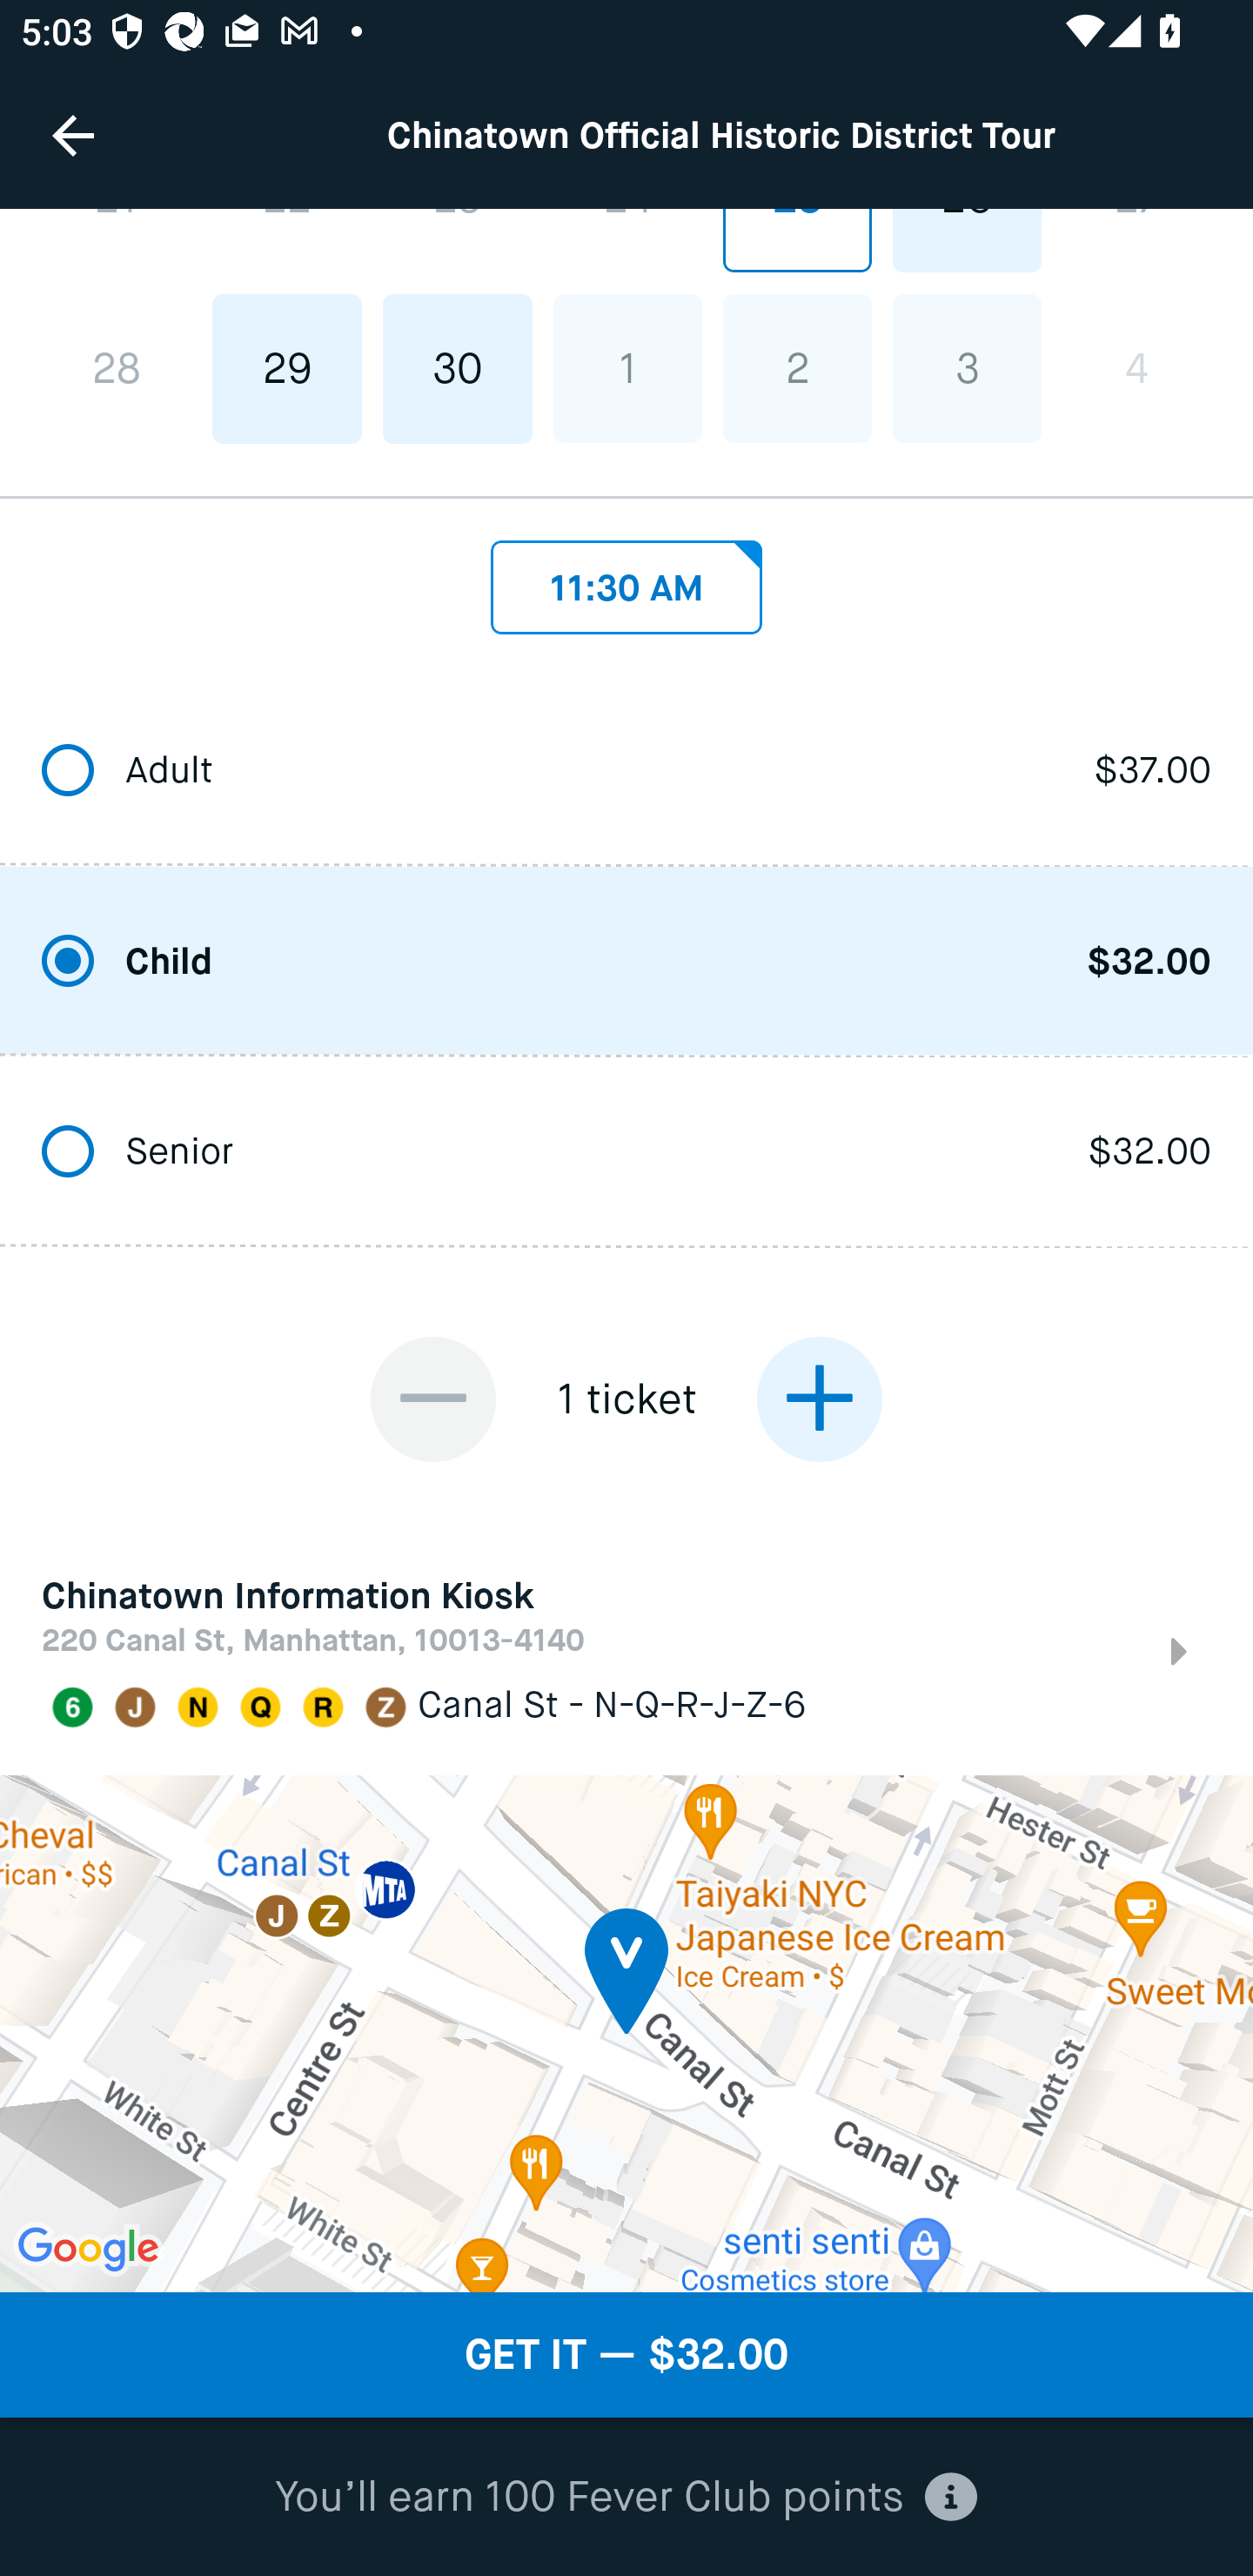  I want to click on Navigate up, so click(73, 135).